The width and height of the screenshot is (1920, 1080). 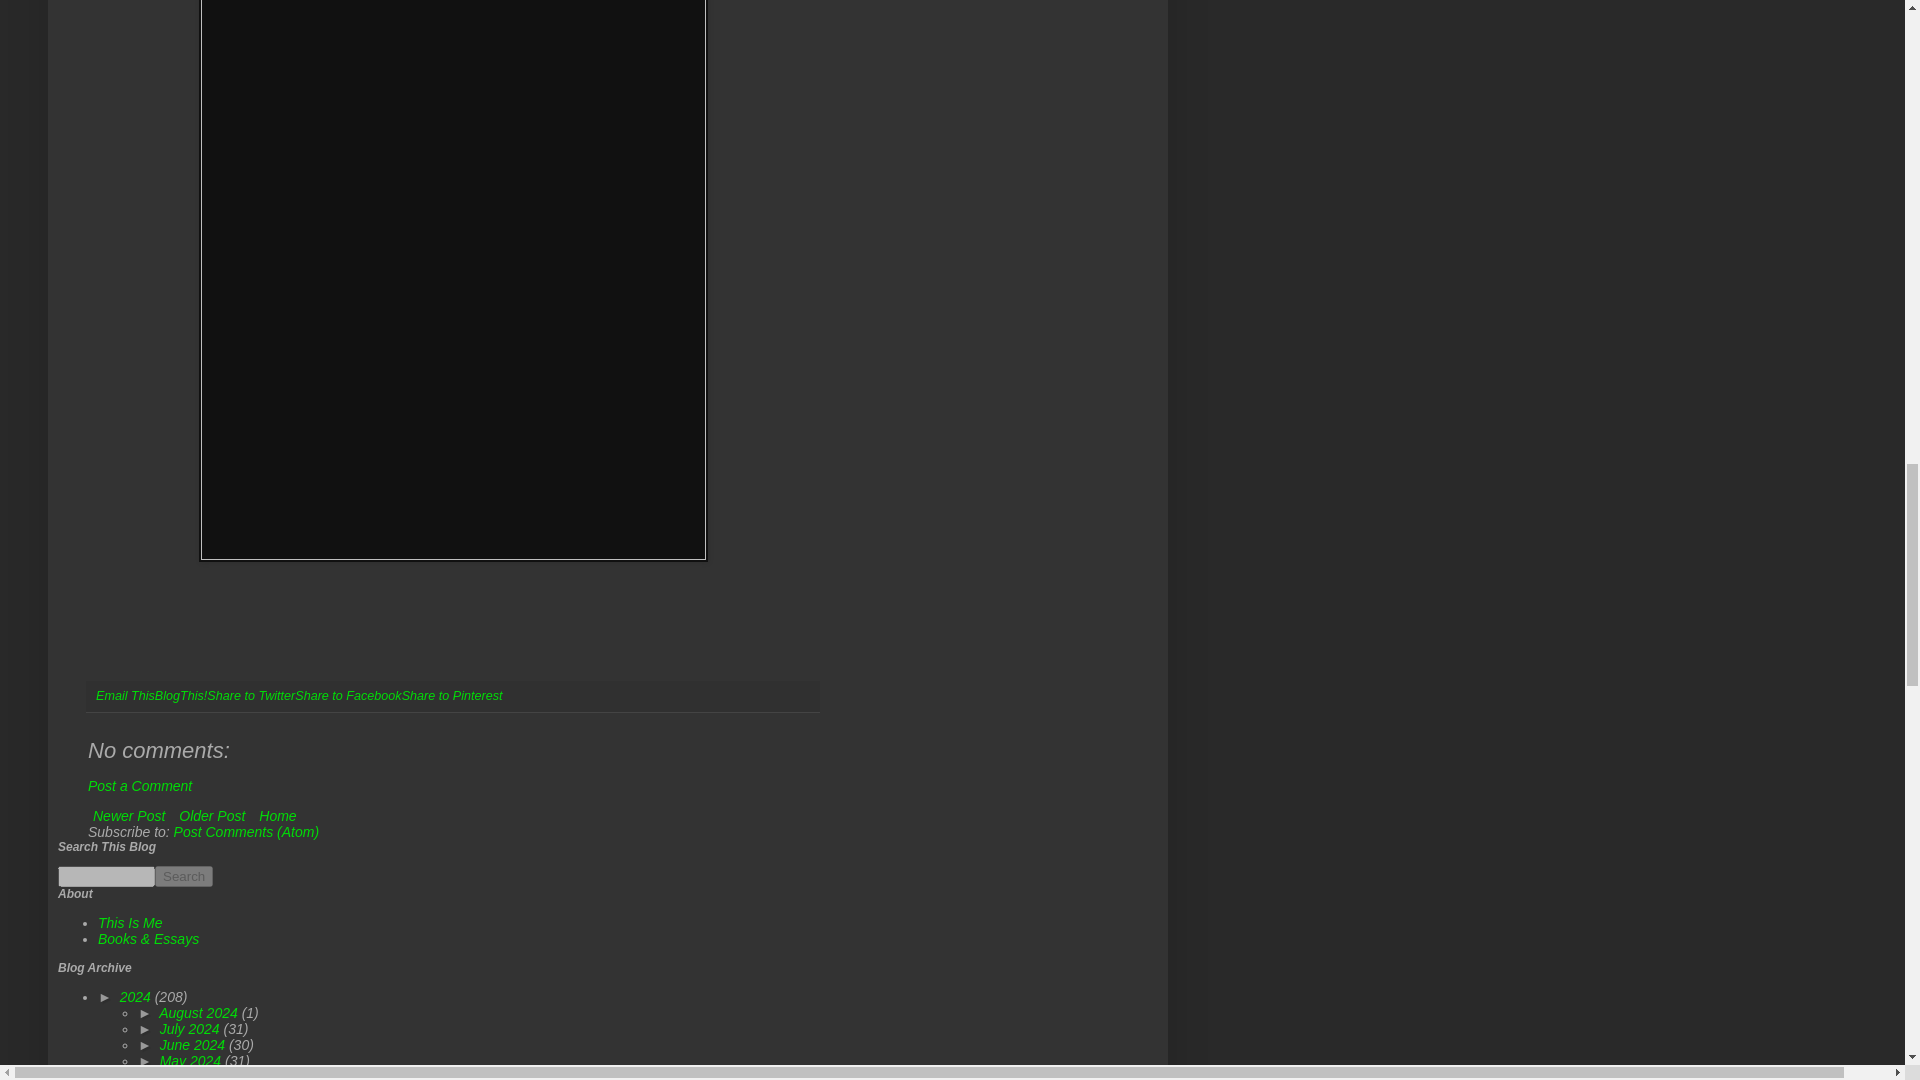 What do you see at coordinates (348, 696) in the screenshot?
I see `Share to Facebook` at bounding box center [348, 696].